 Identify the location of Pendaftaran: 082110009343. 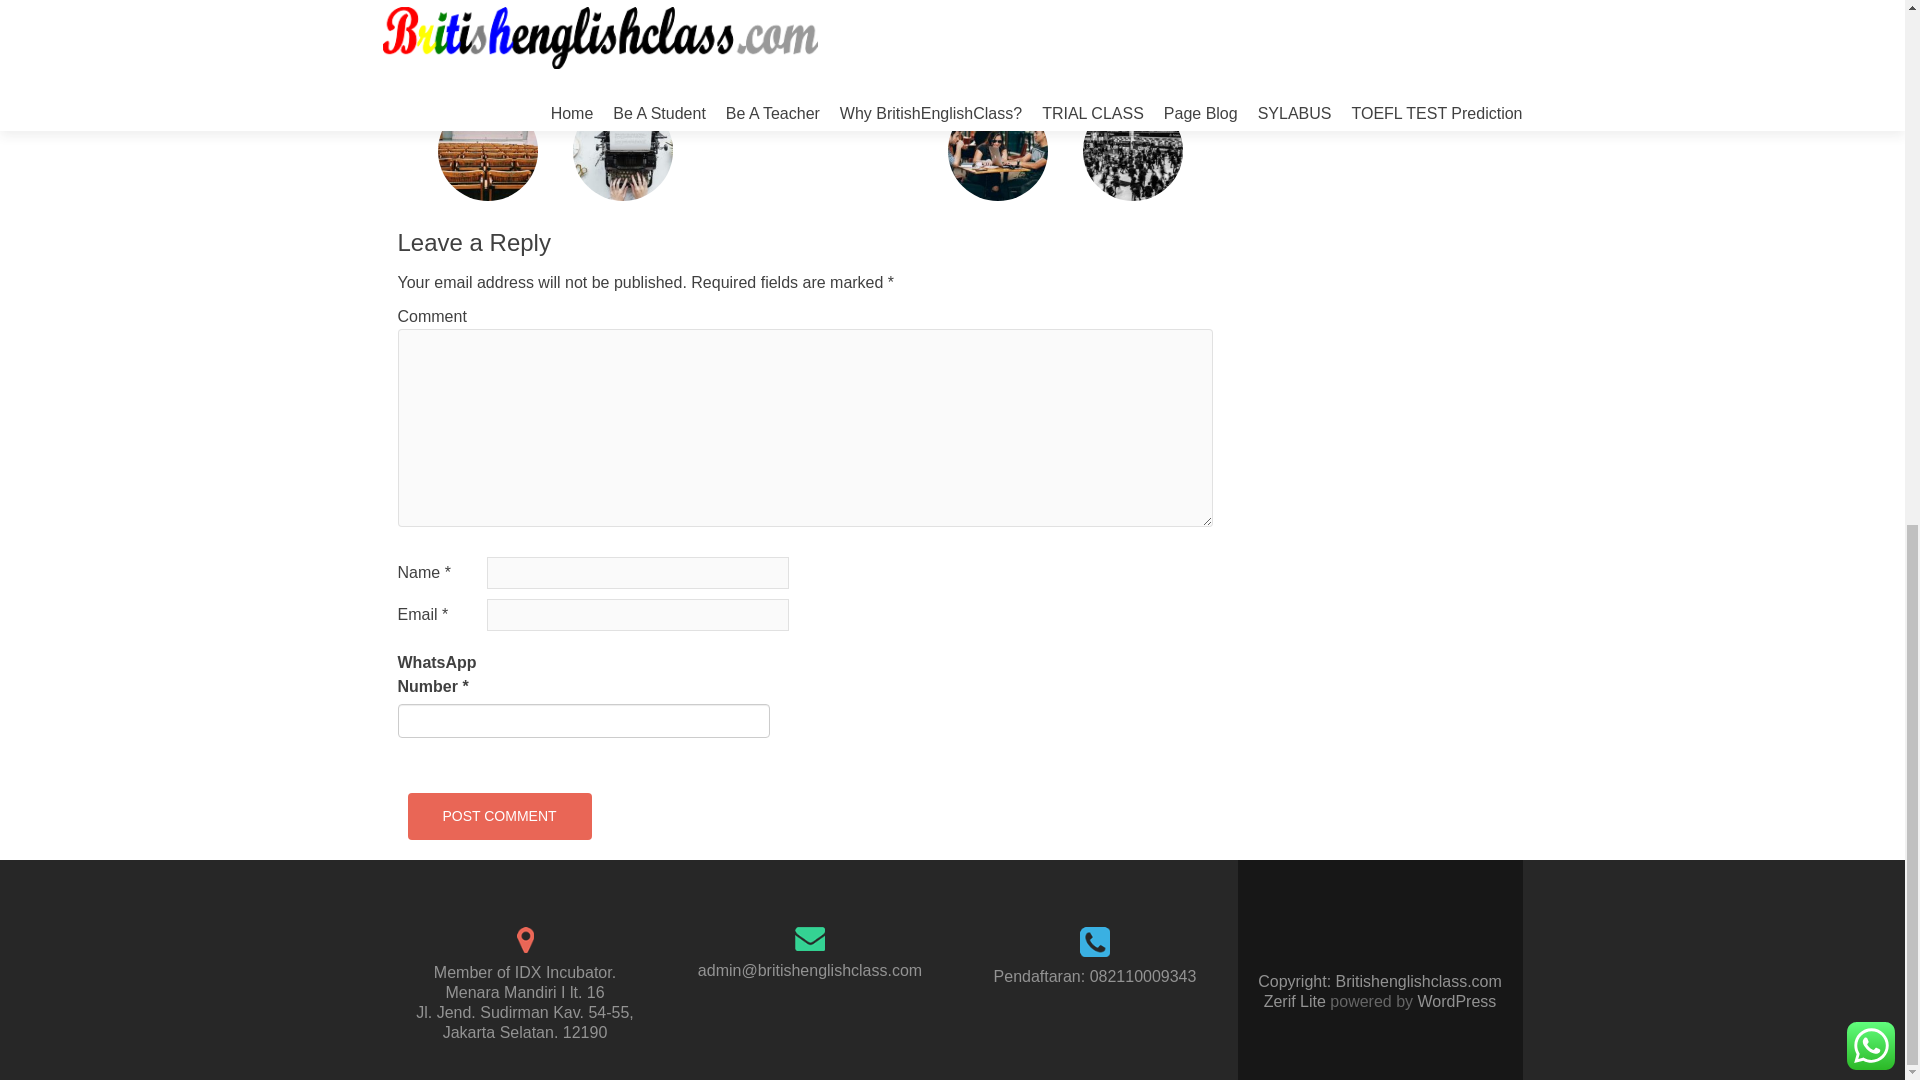
(1095, 976).